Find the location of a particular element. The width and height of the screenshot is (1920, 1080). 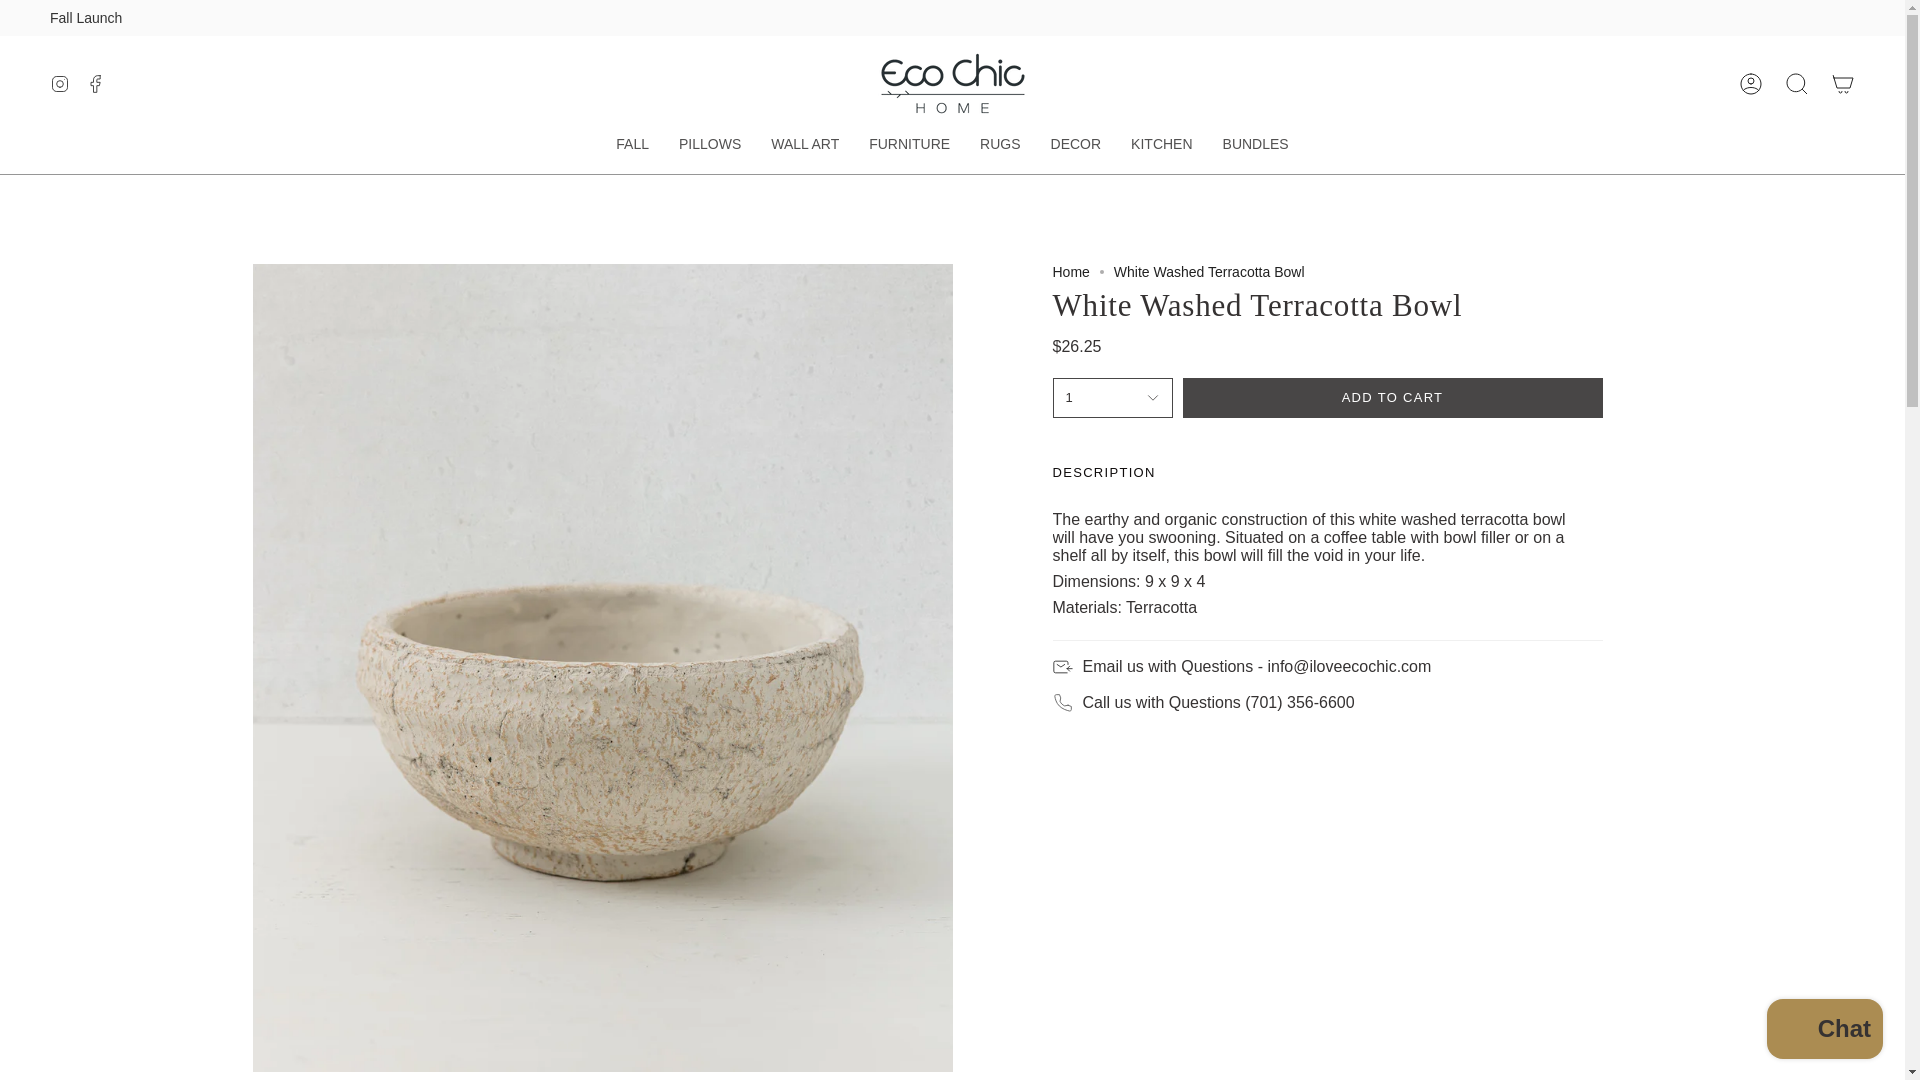

Instagram is located at coordinates (59, 82).